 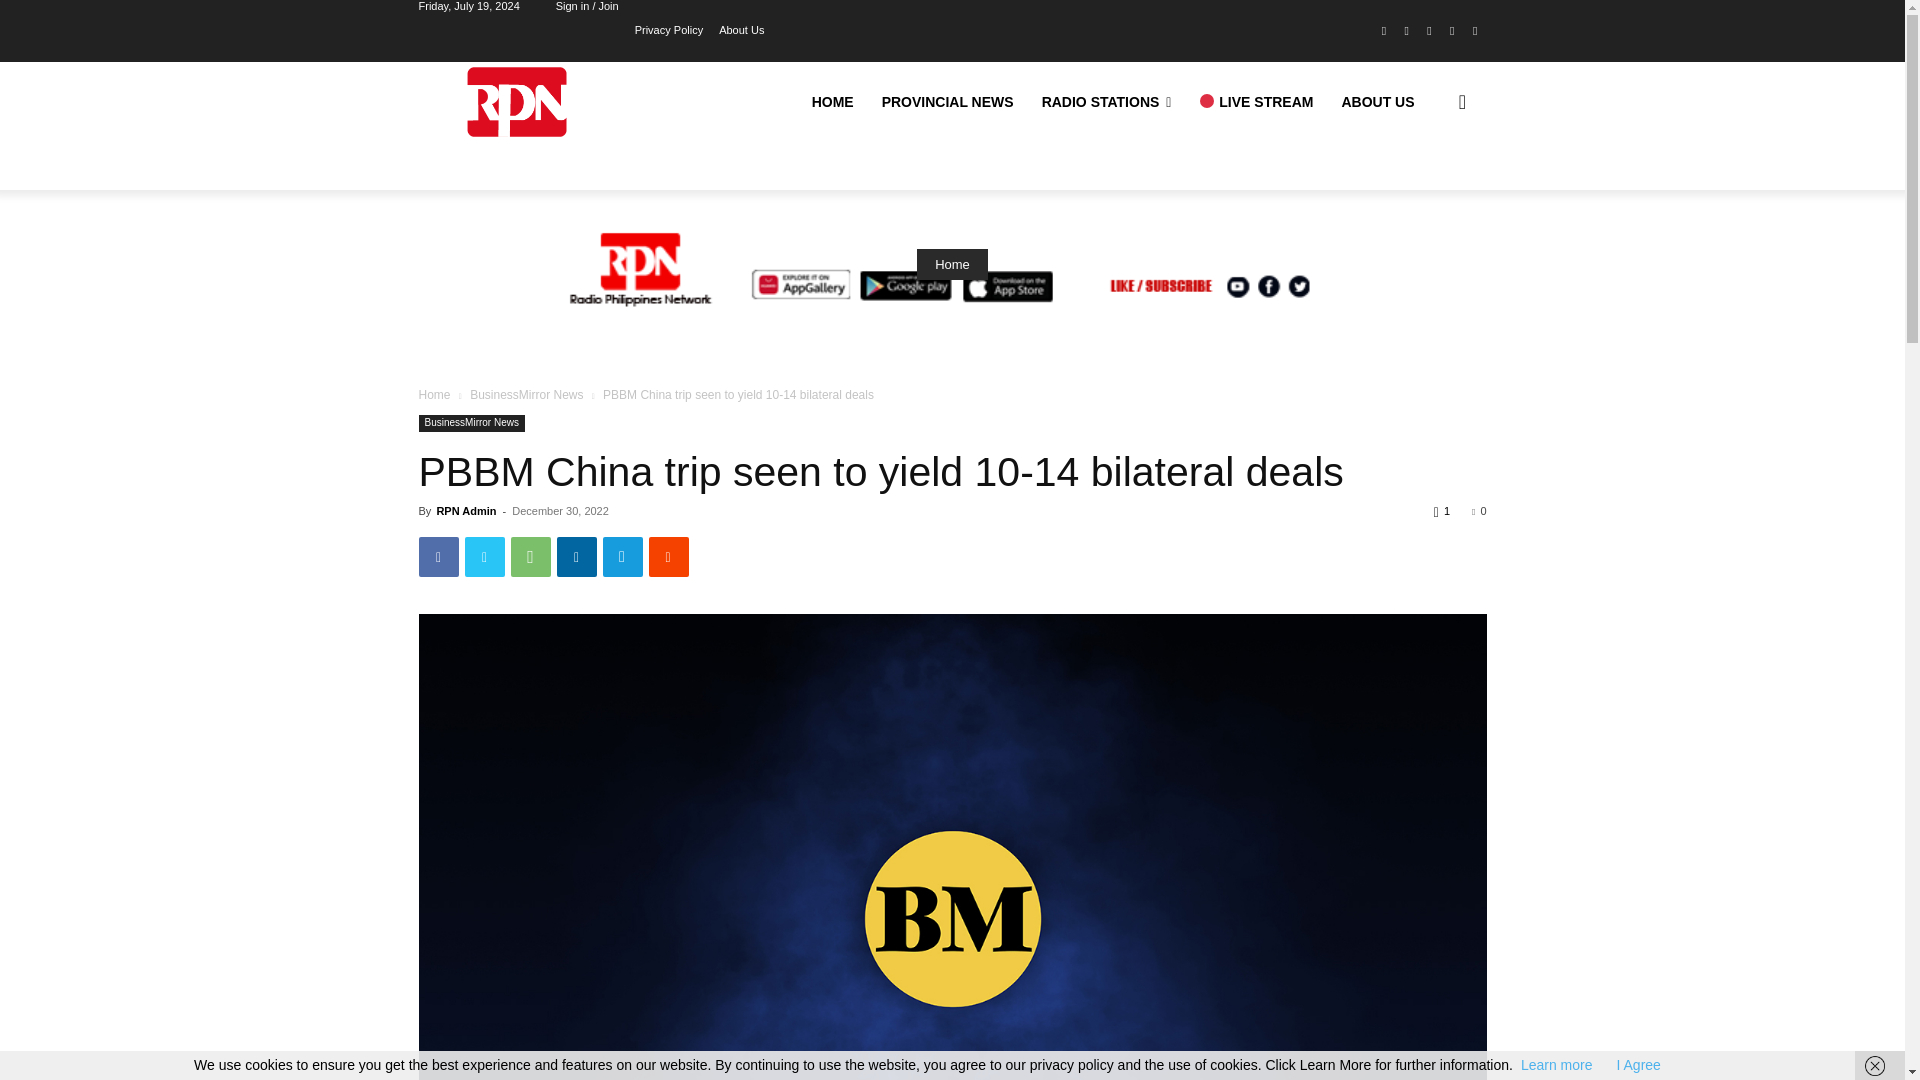 I want to click on RADIO STATIONS, so click(x=1106, y=101).